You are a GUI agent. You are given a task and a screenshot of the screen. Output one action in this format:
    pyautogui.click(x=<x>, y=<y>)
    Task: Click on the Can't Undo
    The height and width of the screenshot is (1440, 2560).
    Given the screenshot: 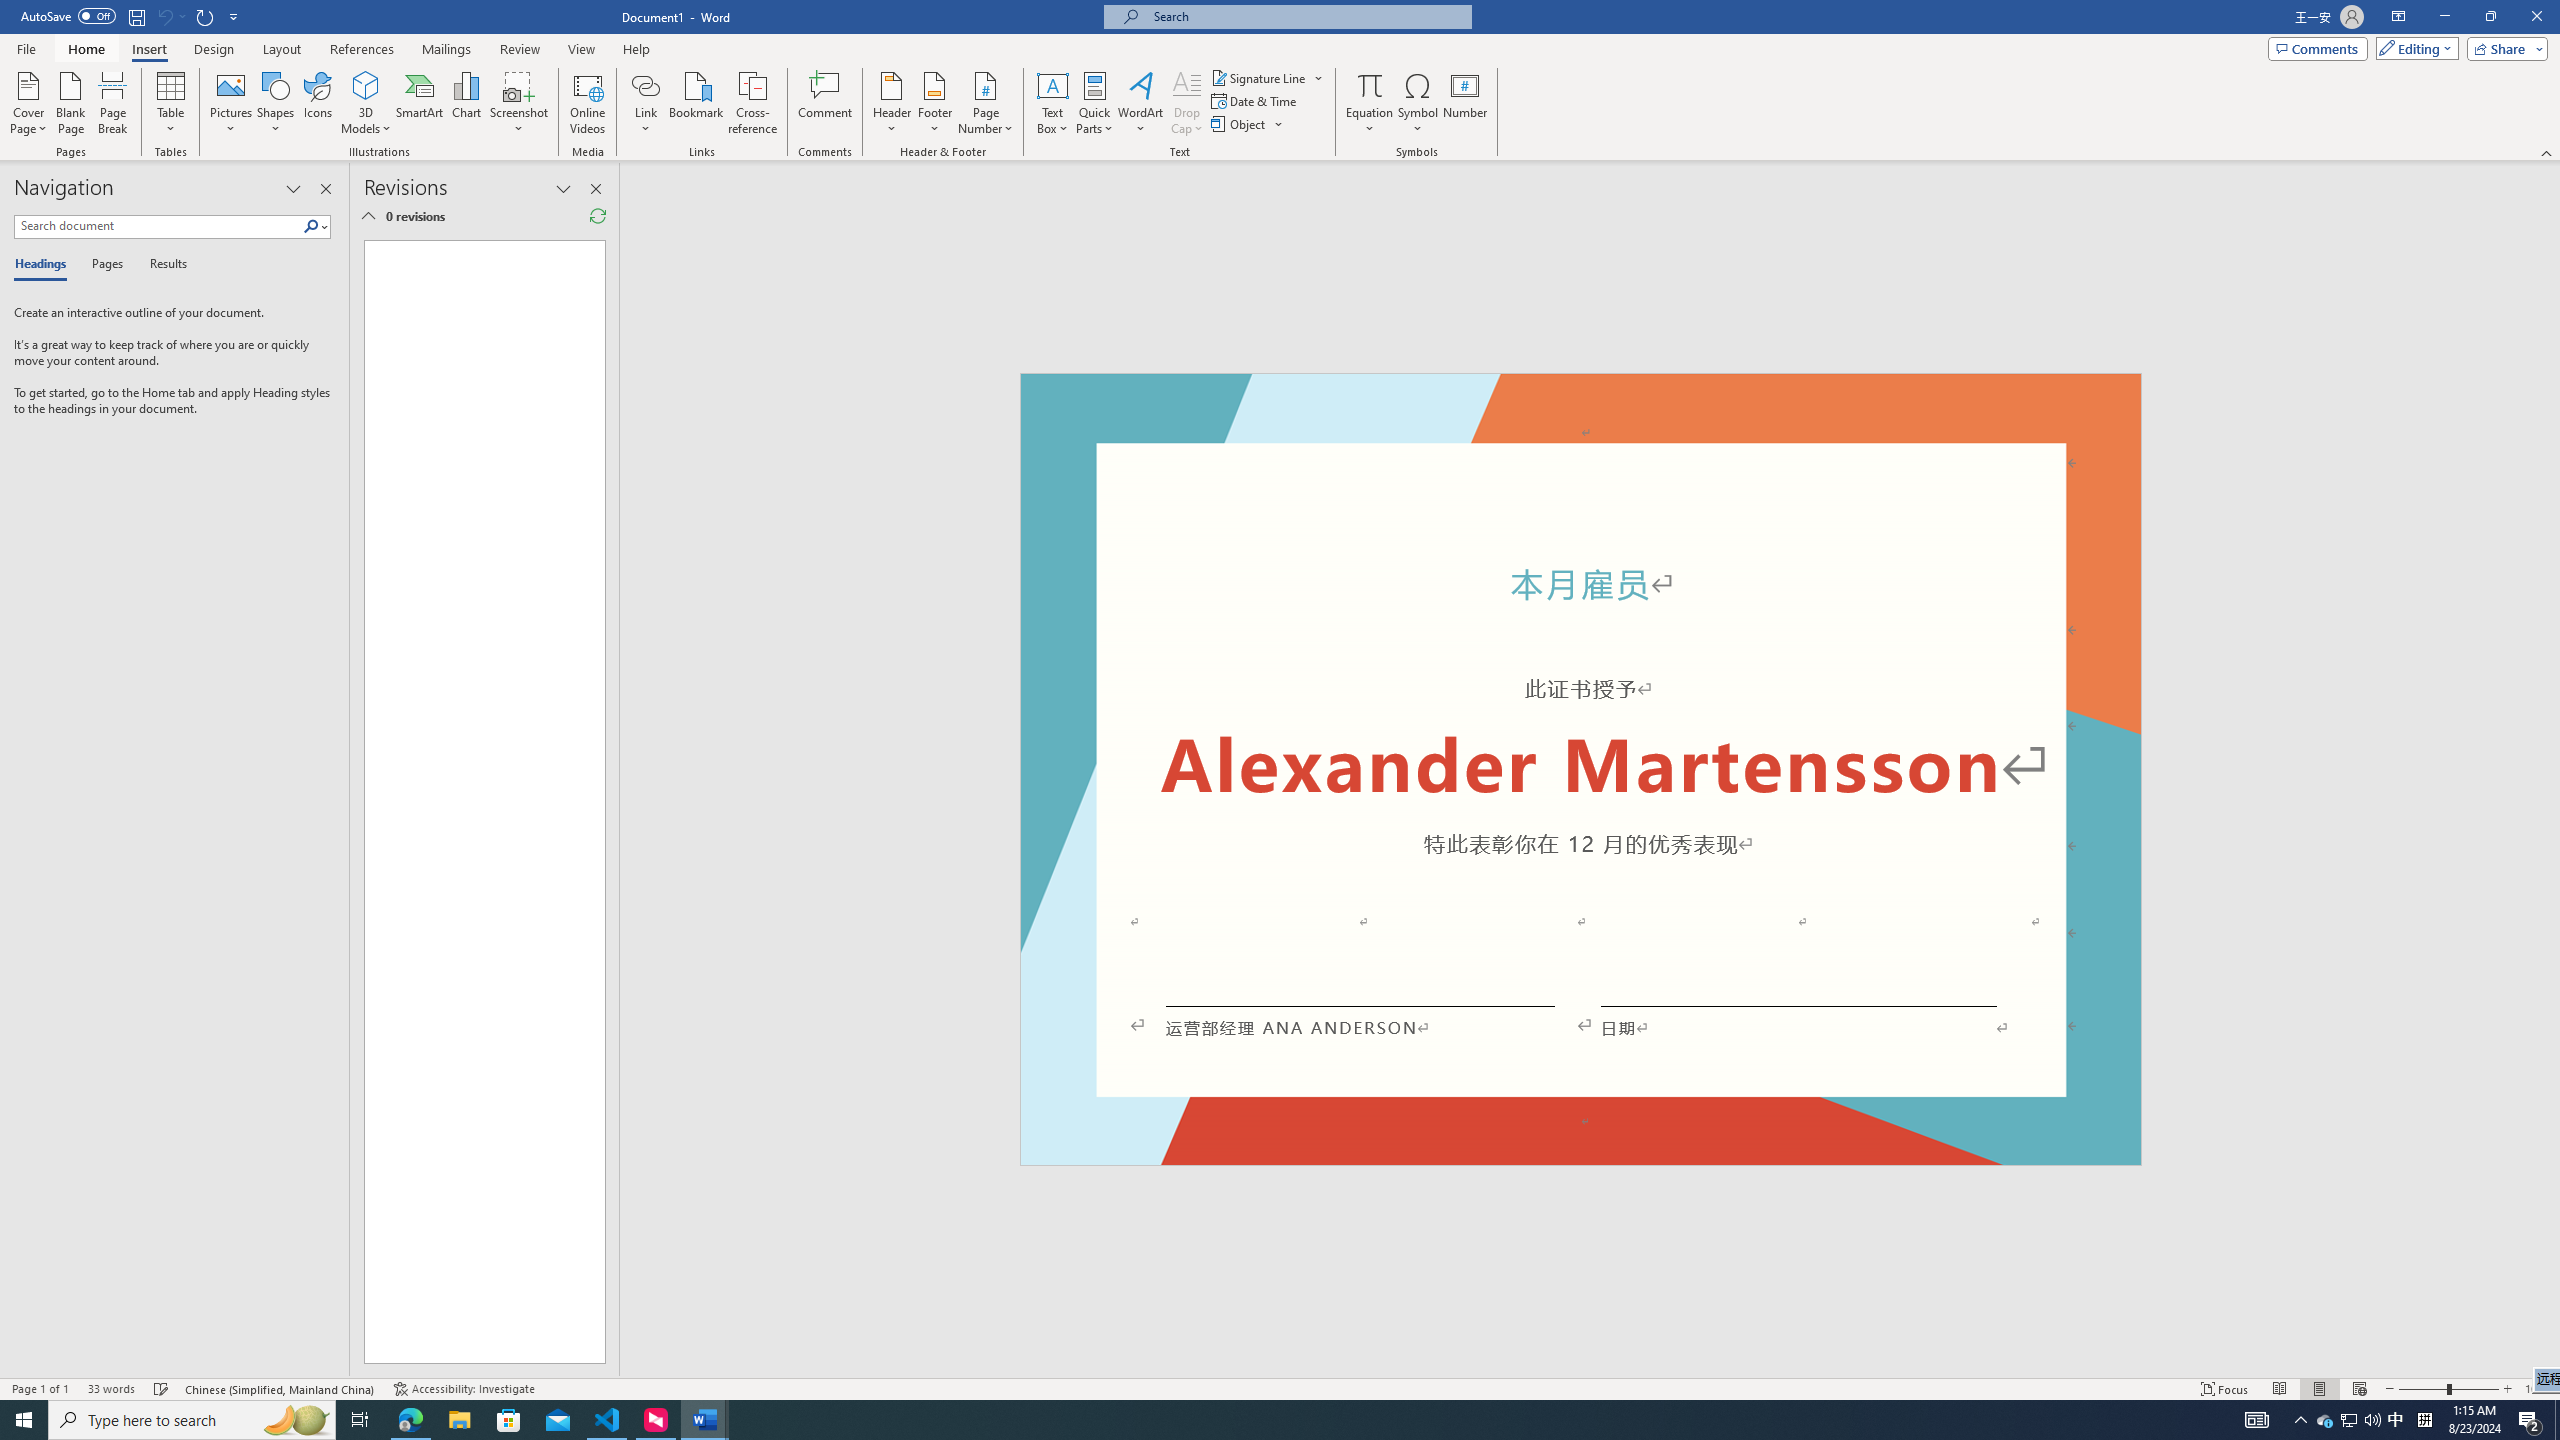 What is the action you would take?
    pyautogui.click(x=164, y=16)
    